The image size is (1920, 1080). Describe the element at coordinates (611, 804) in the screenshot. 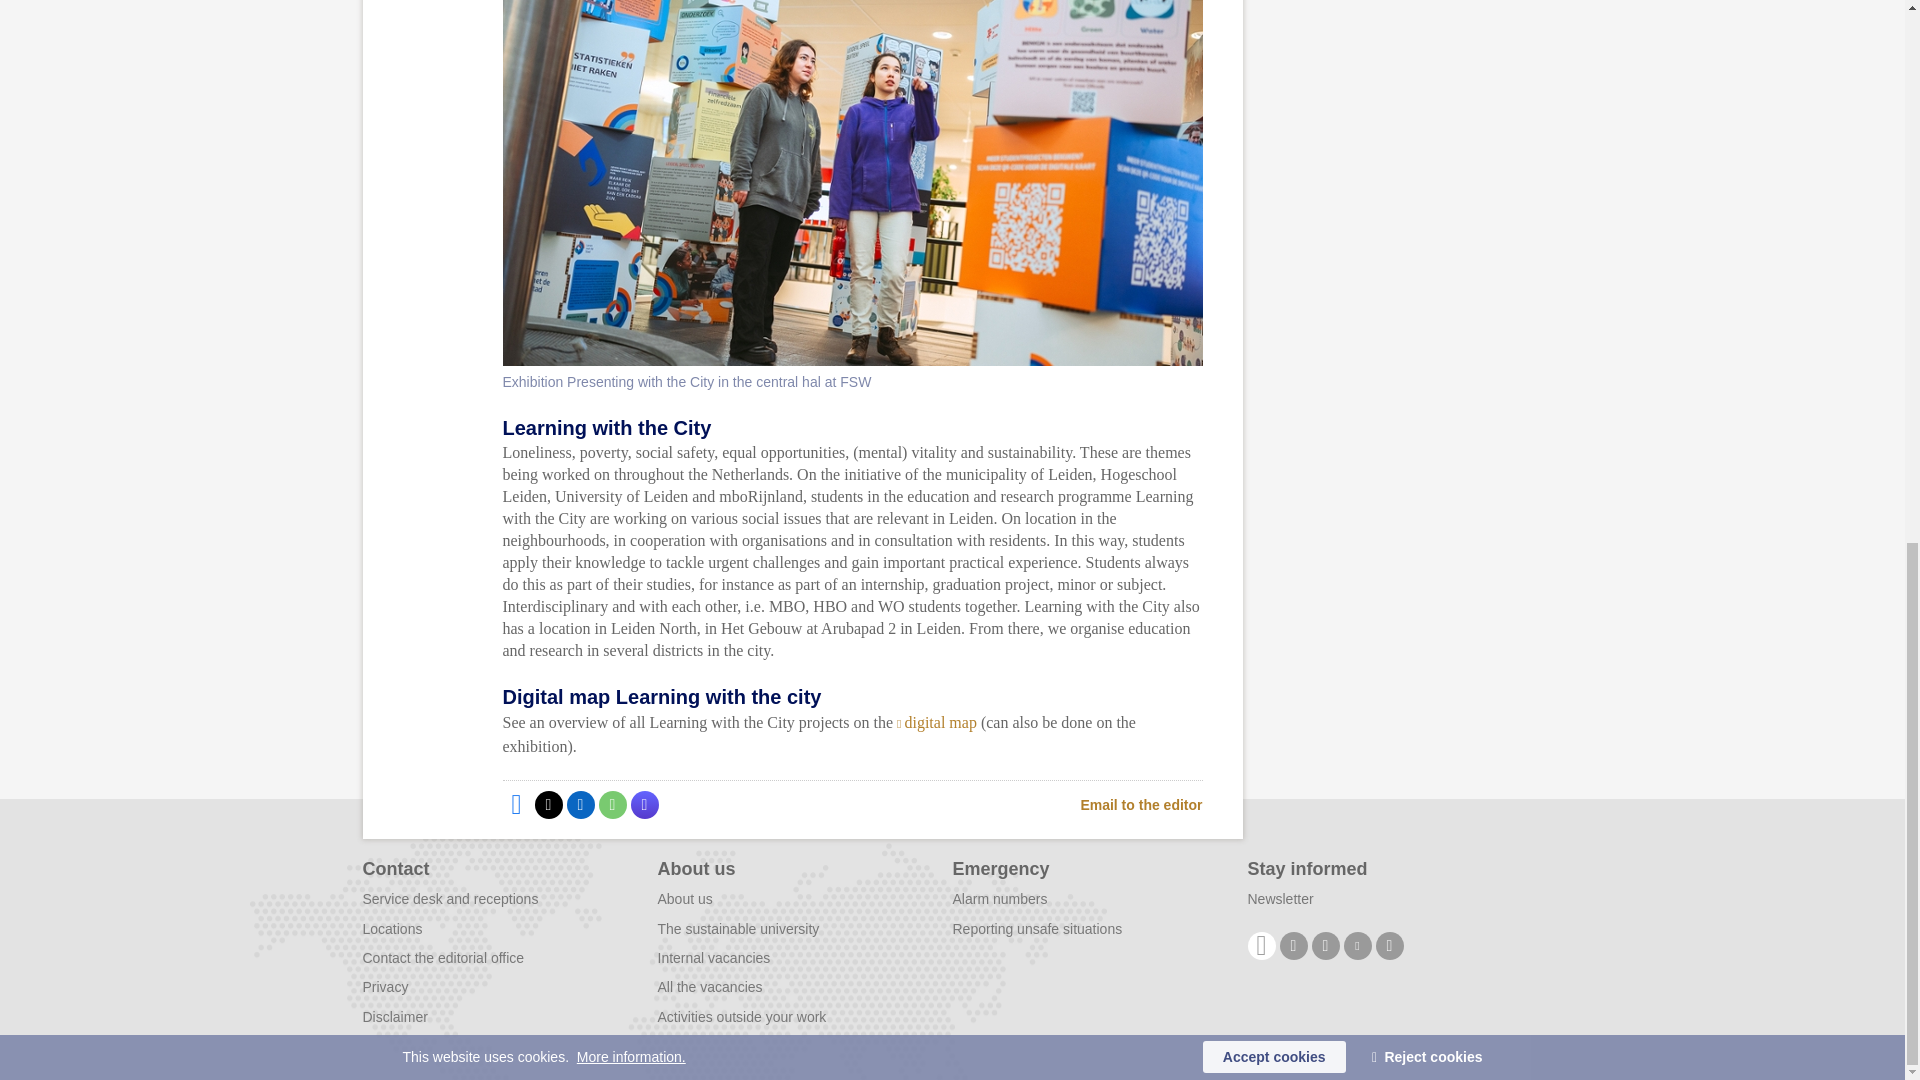

I see `Share by WhatsApp` at that location.